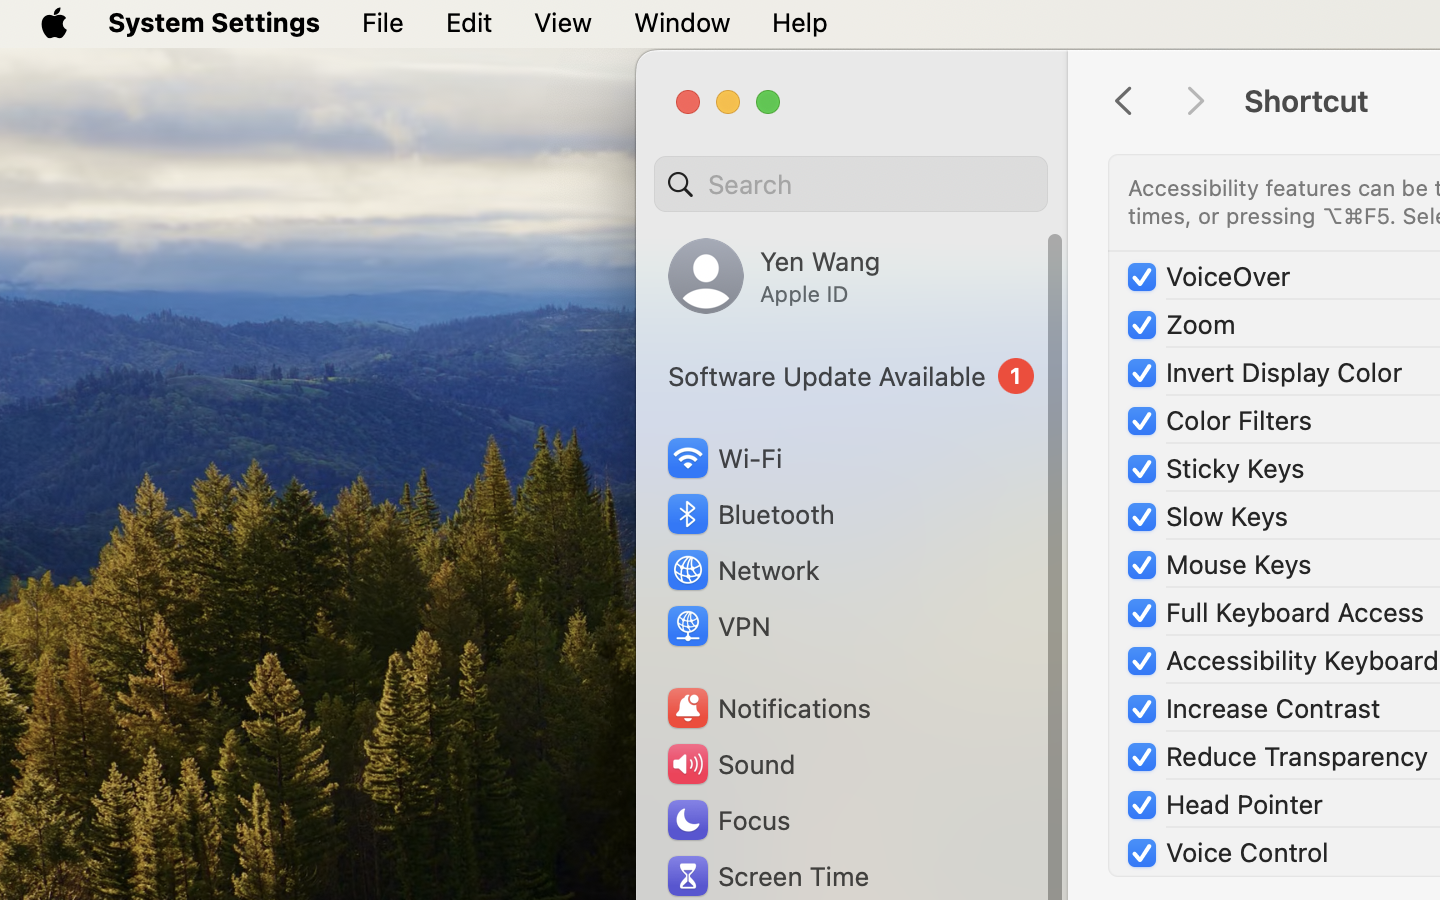  What do you see at coordinates (768, 708) in the screenshot?
I see `Notifications` at bounding box center [768, 708].